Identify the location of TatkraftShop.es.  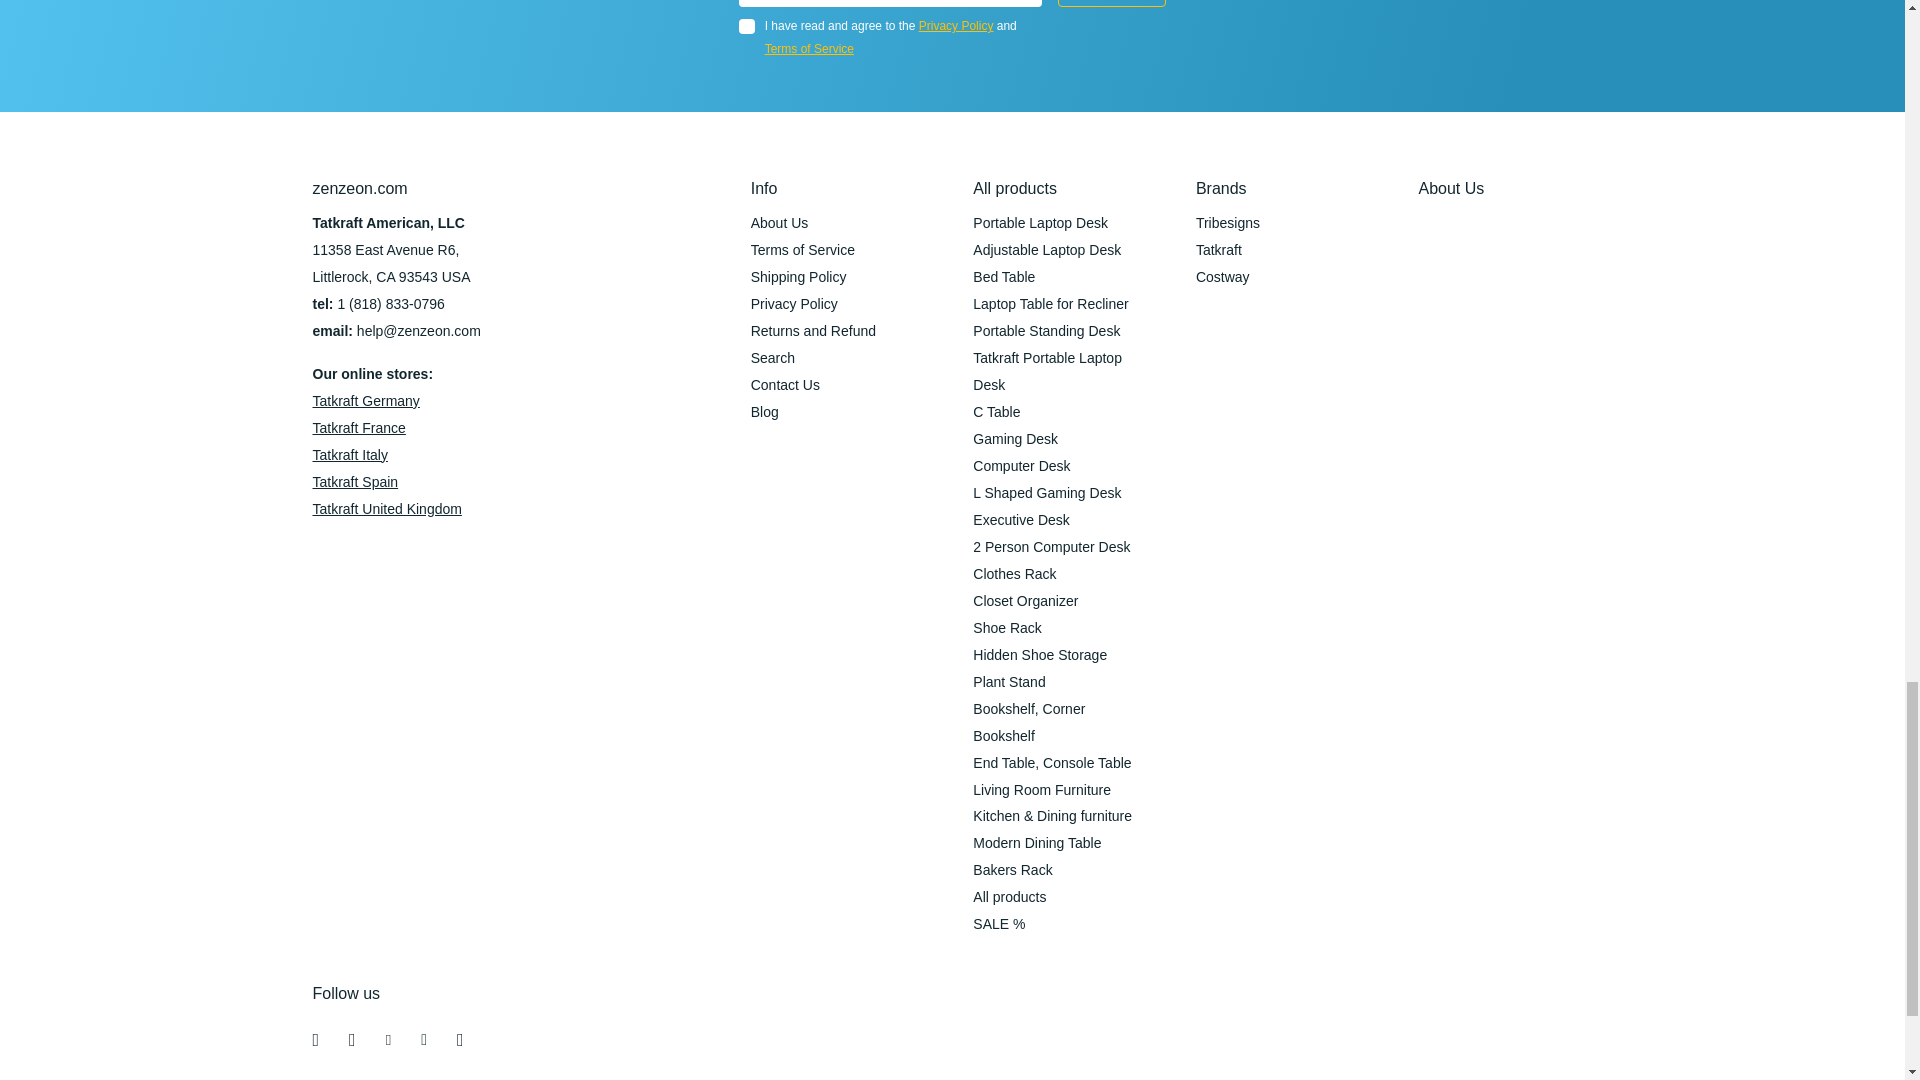
(354, 482).